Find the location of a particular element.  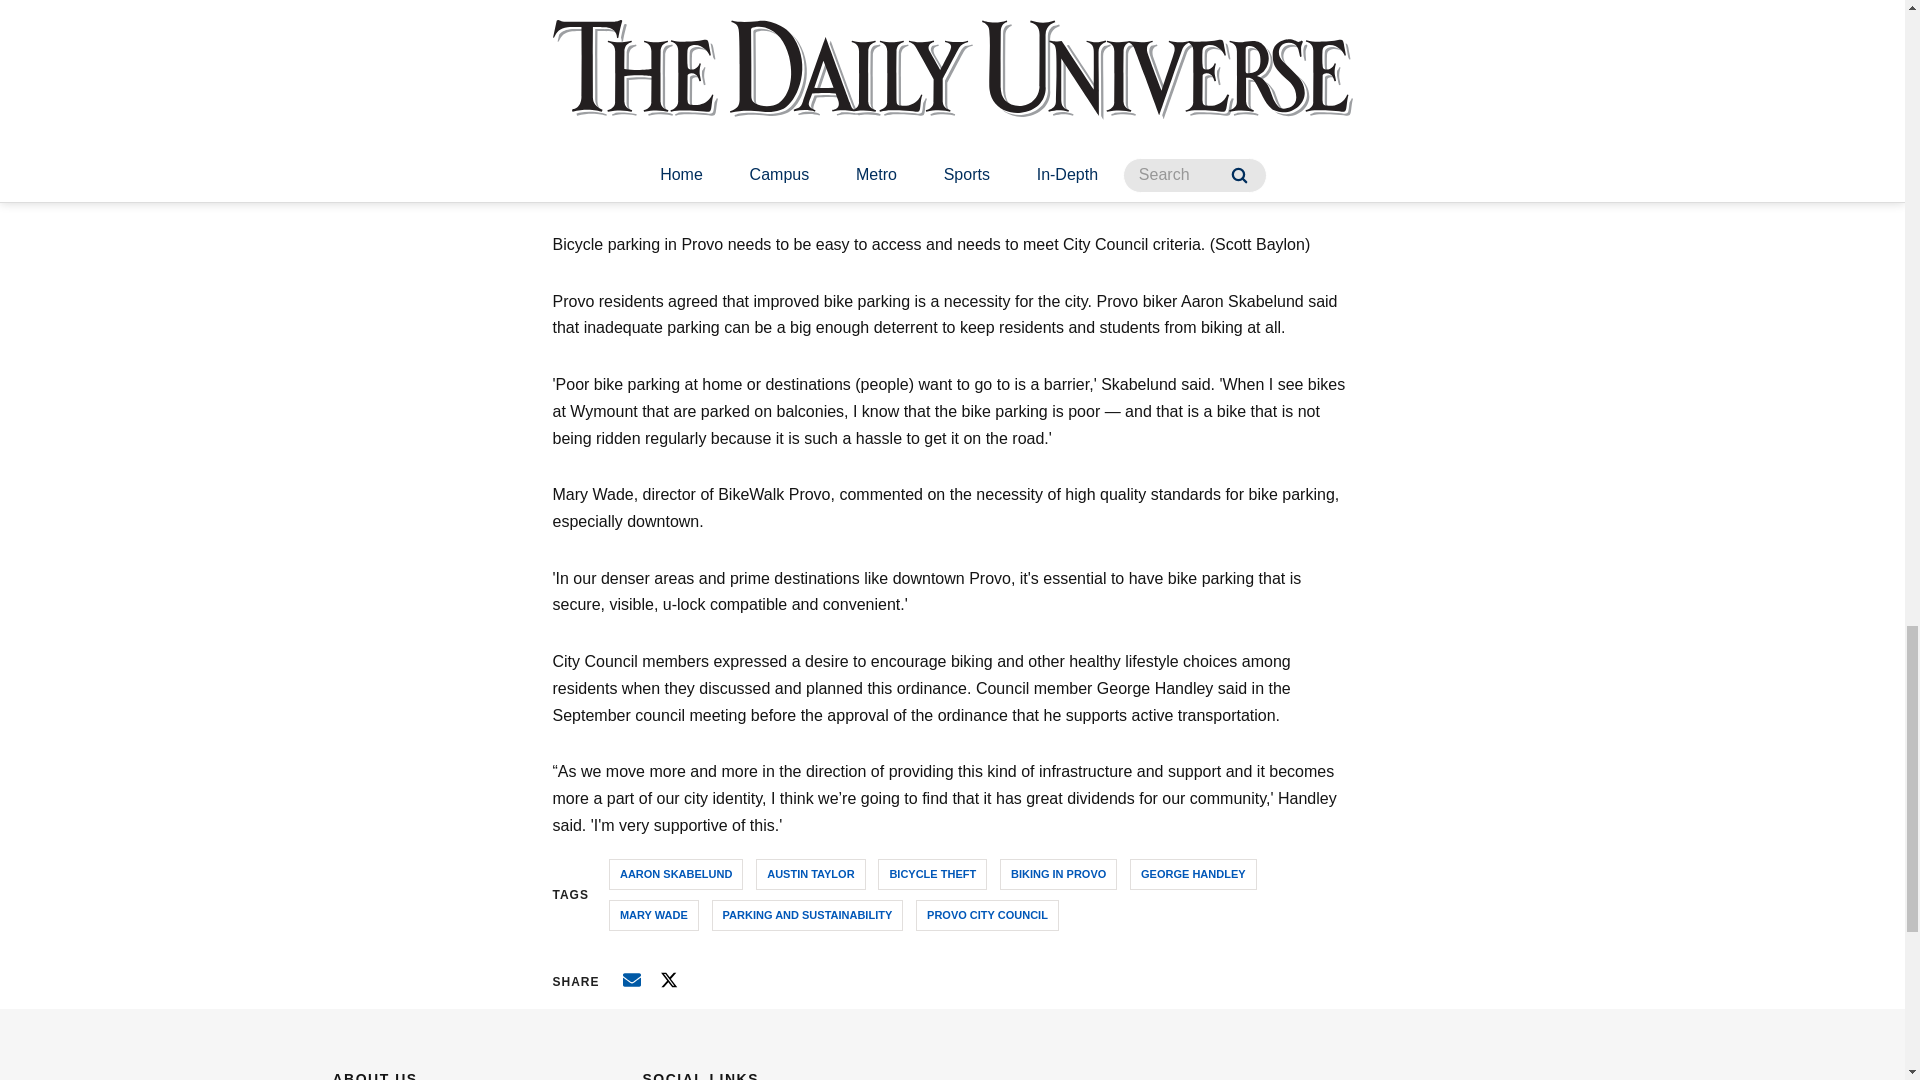

PROVO CITY COUNCIL is located at coordinates (987, 914).